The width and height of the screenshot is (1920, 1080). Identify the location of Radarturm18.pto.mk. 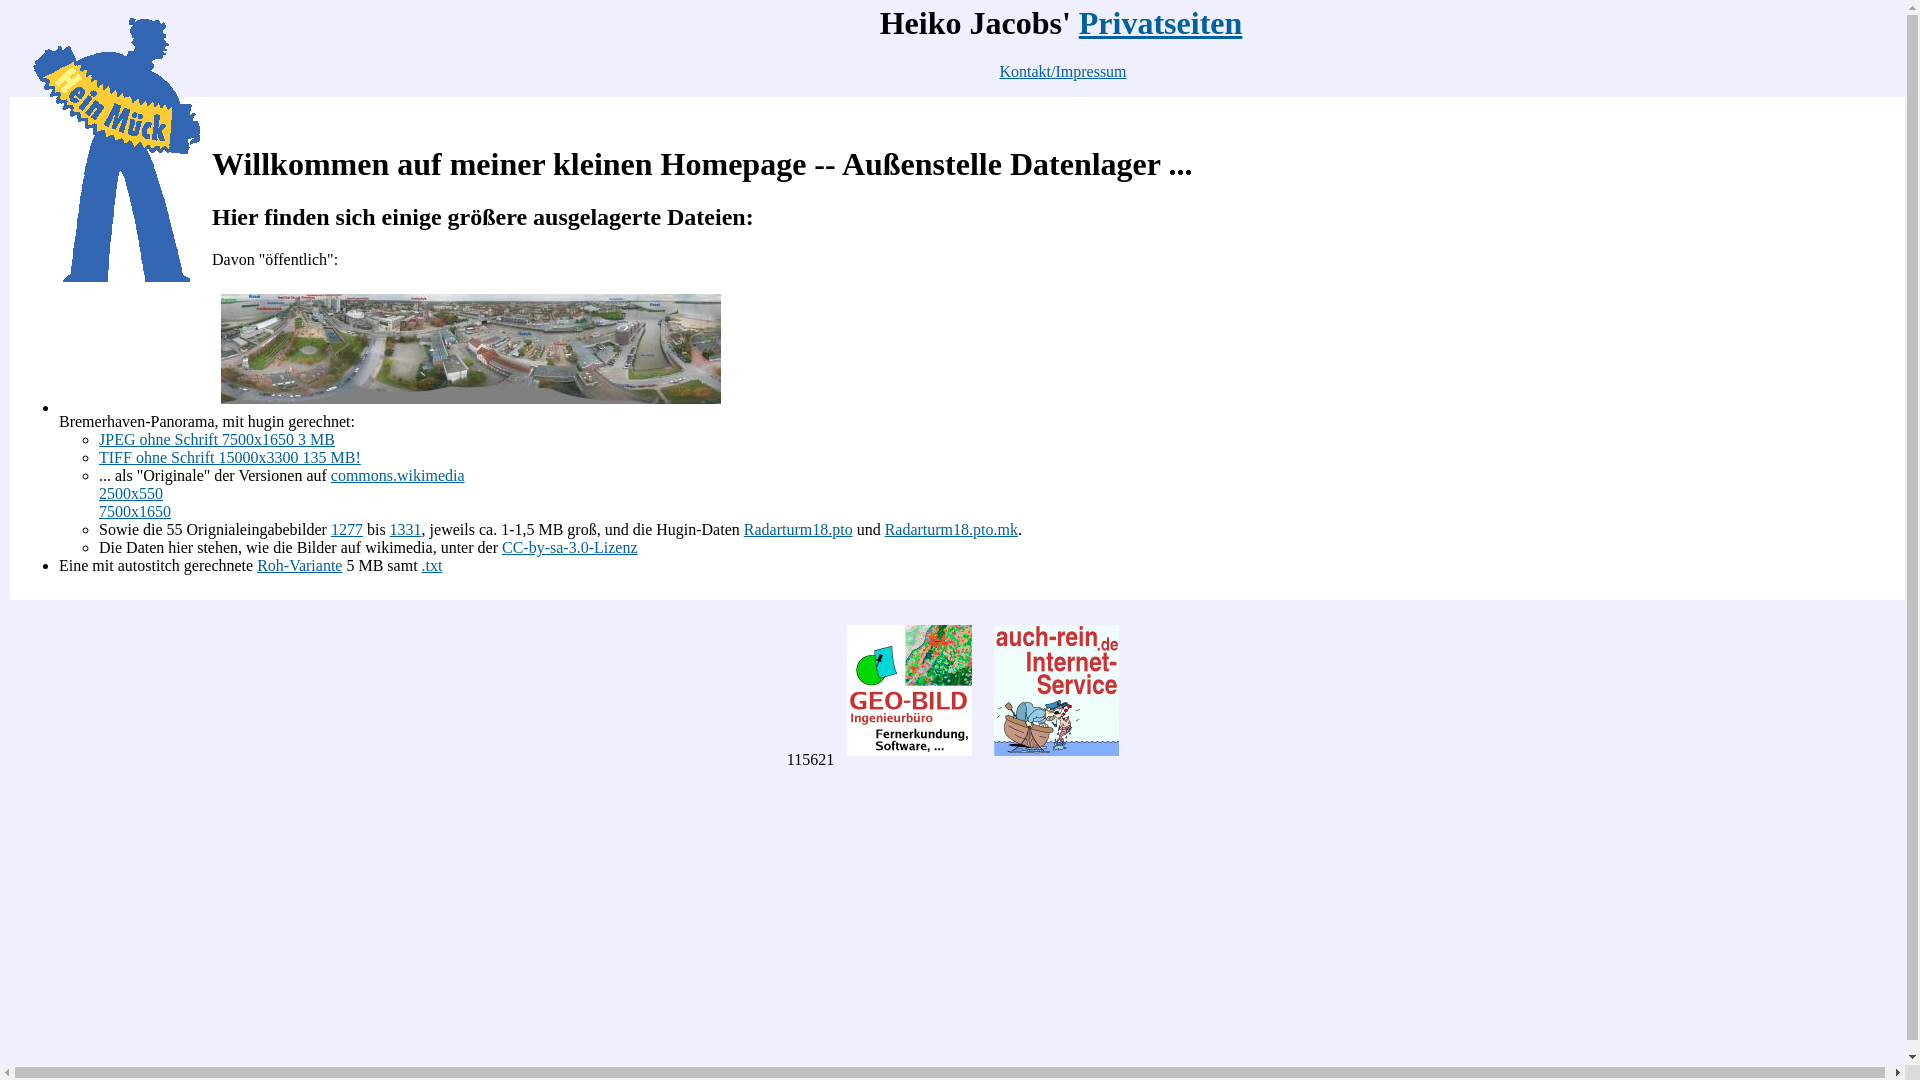
(951, 530).